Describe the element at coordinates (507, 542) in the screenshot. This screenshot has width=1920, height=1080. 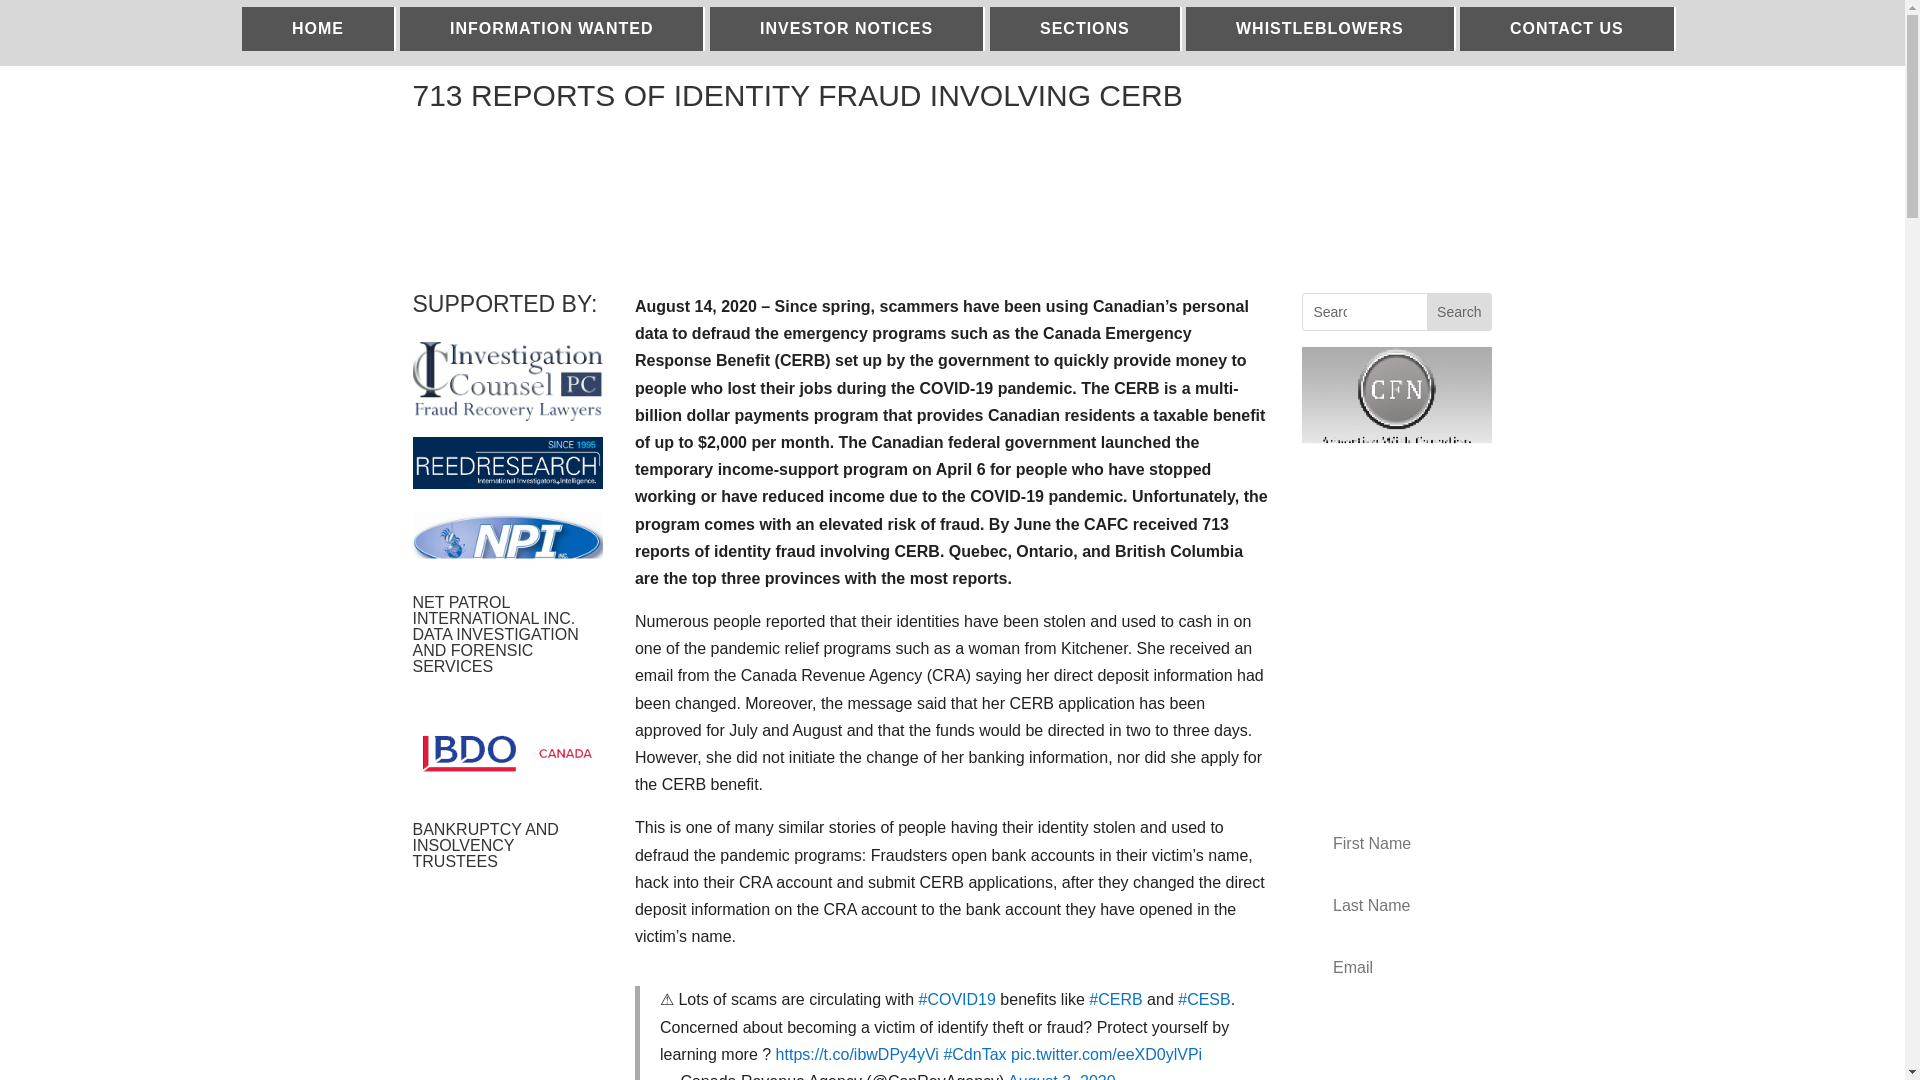
I see `Tom` at that location.